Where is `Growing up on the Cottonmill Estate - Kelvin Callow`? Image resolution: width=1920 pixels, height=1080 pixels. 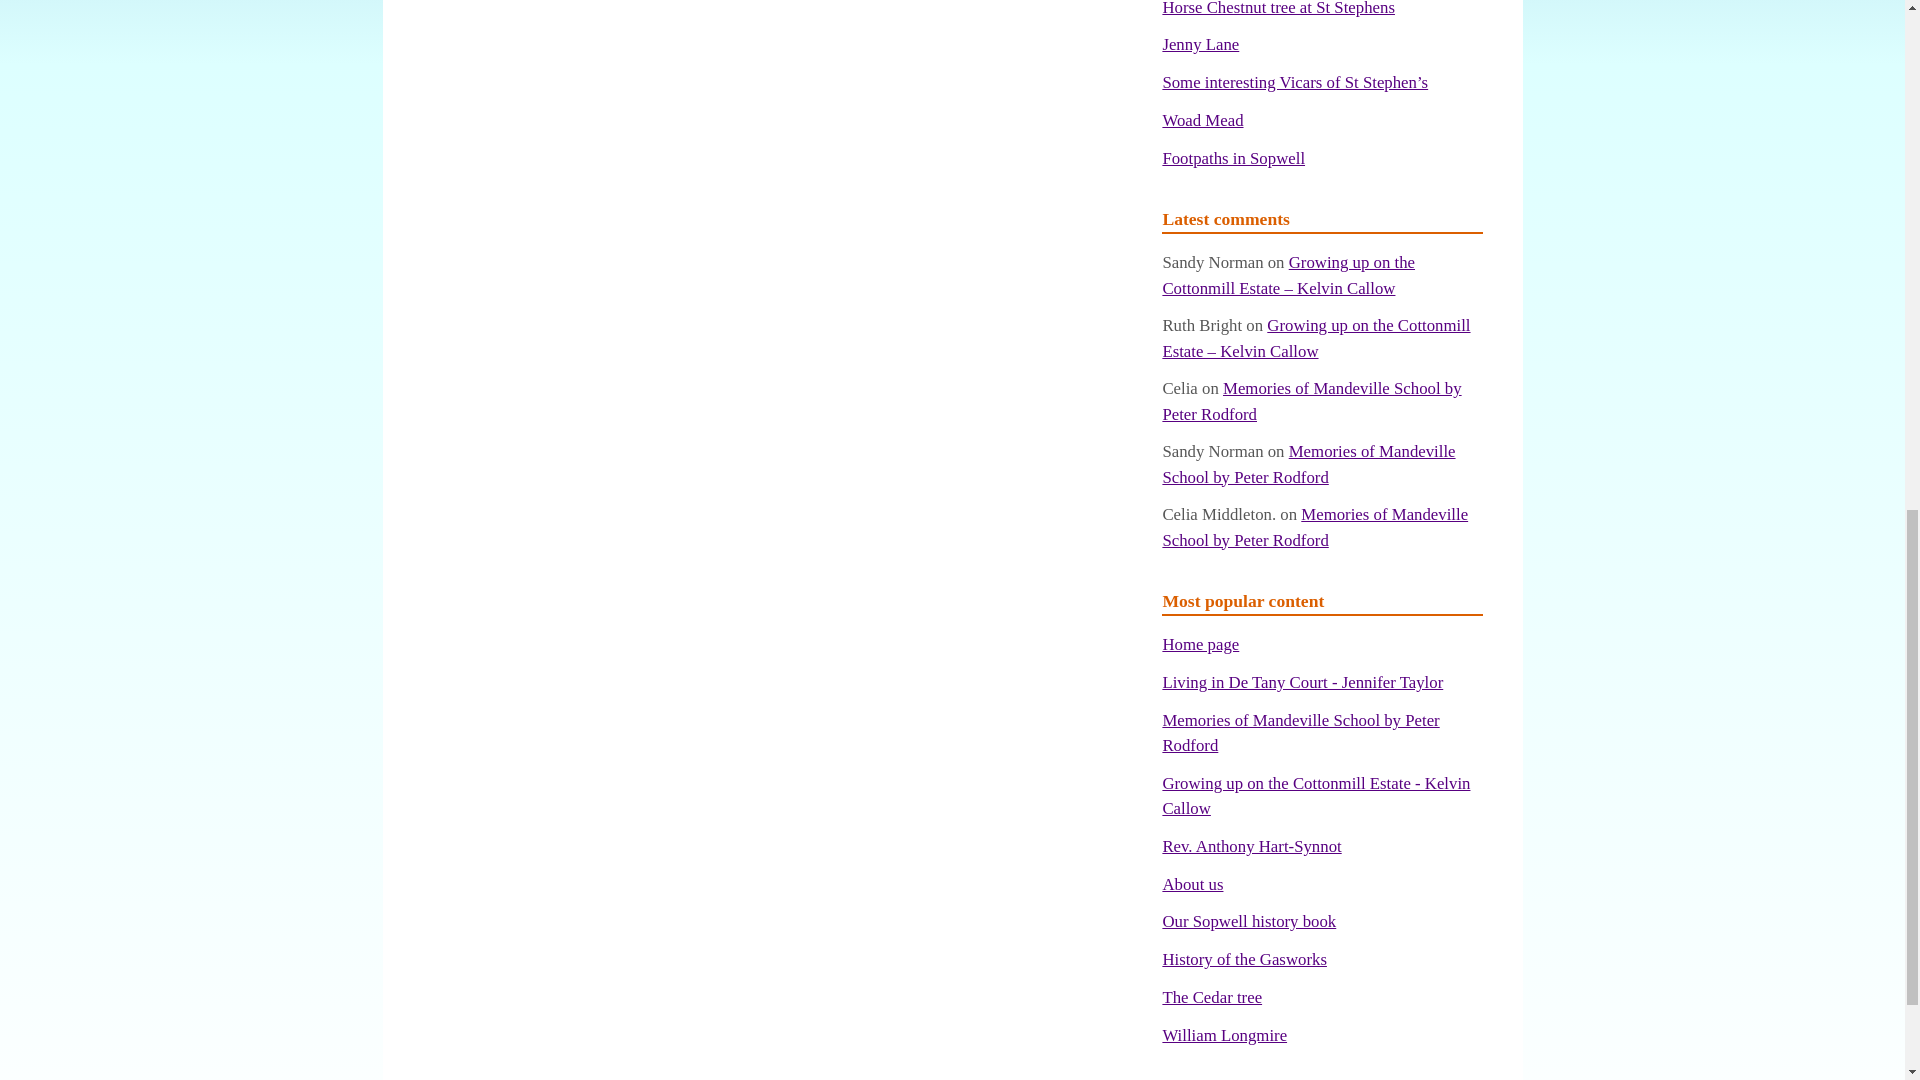 Growing up on the Cottonmill Estate - Kelvin Callow is located at coordinates (1316, 796).